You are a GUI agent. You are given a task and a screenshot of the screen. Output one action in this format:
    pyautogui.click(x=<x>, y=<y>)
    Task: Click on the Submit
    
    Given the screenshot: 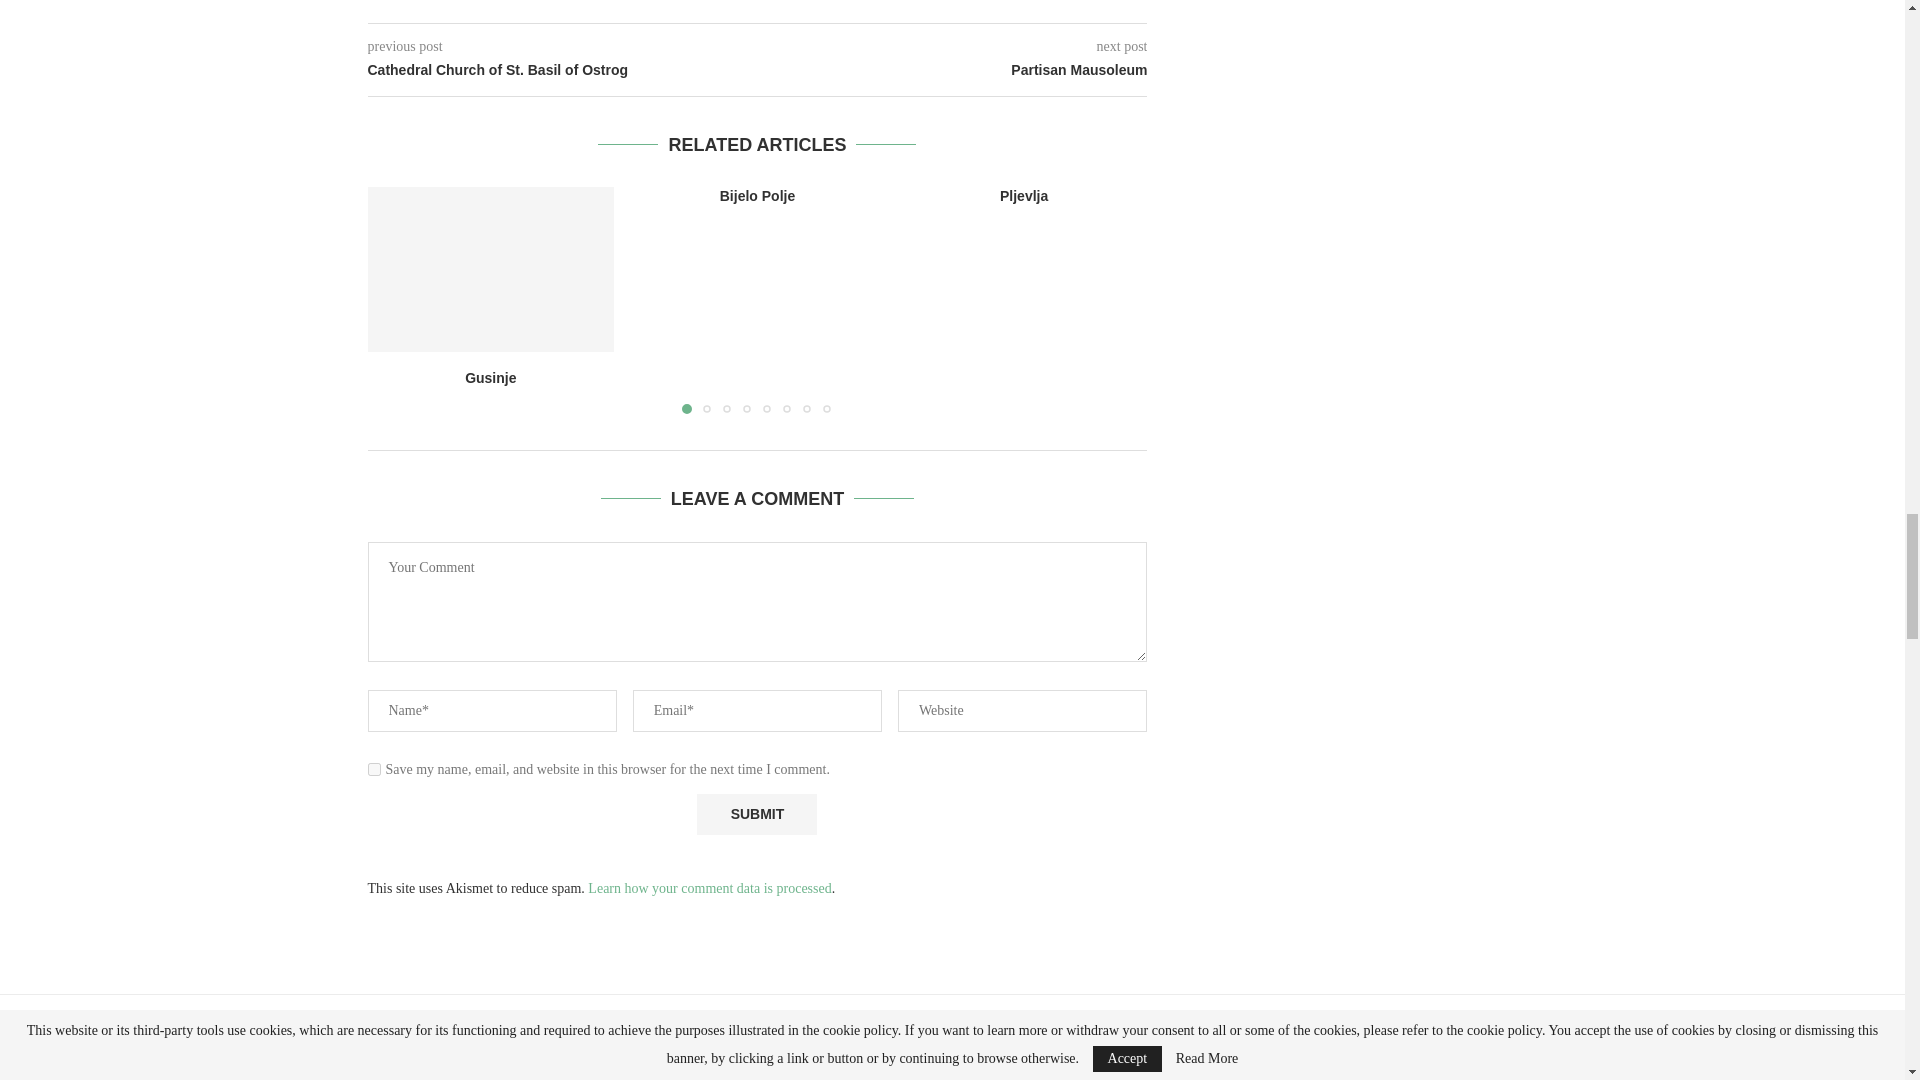 What is the action you would take?
    pyautogui.click(x=756, y=814)
    